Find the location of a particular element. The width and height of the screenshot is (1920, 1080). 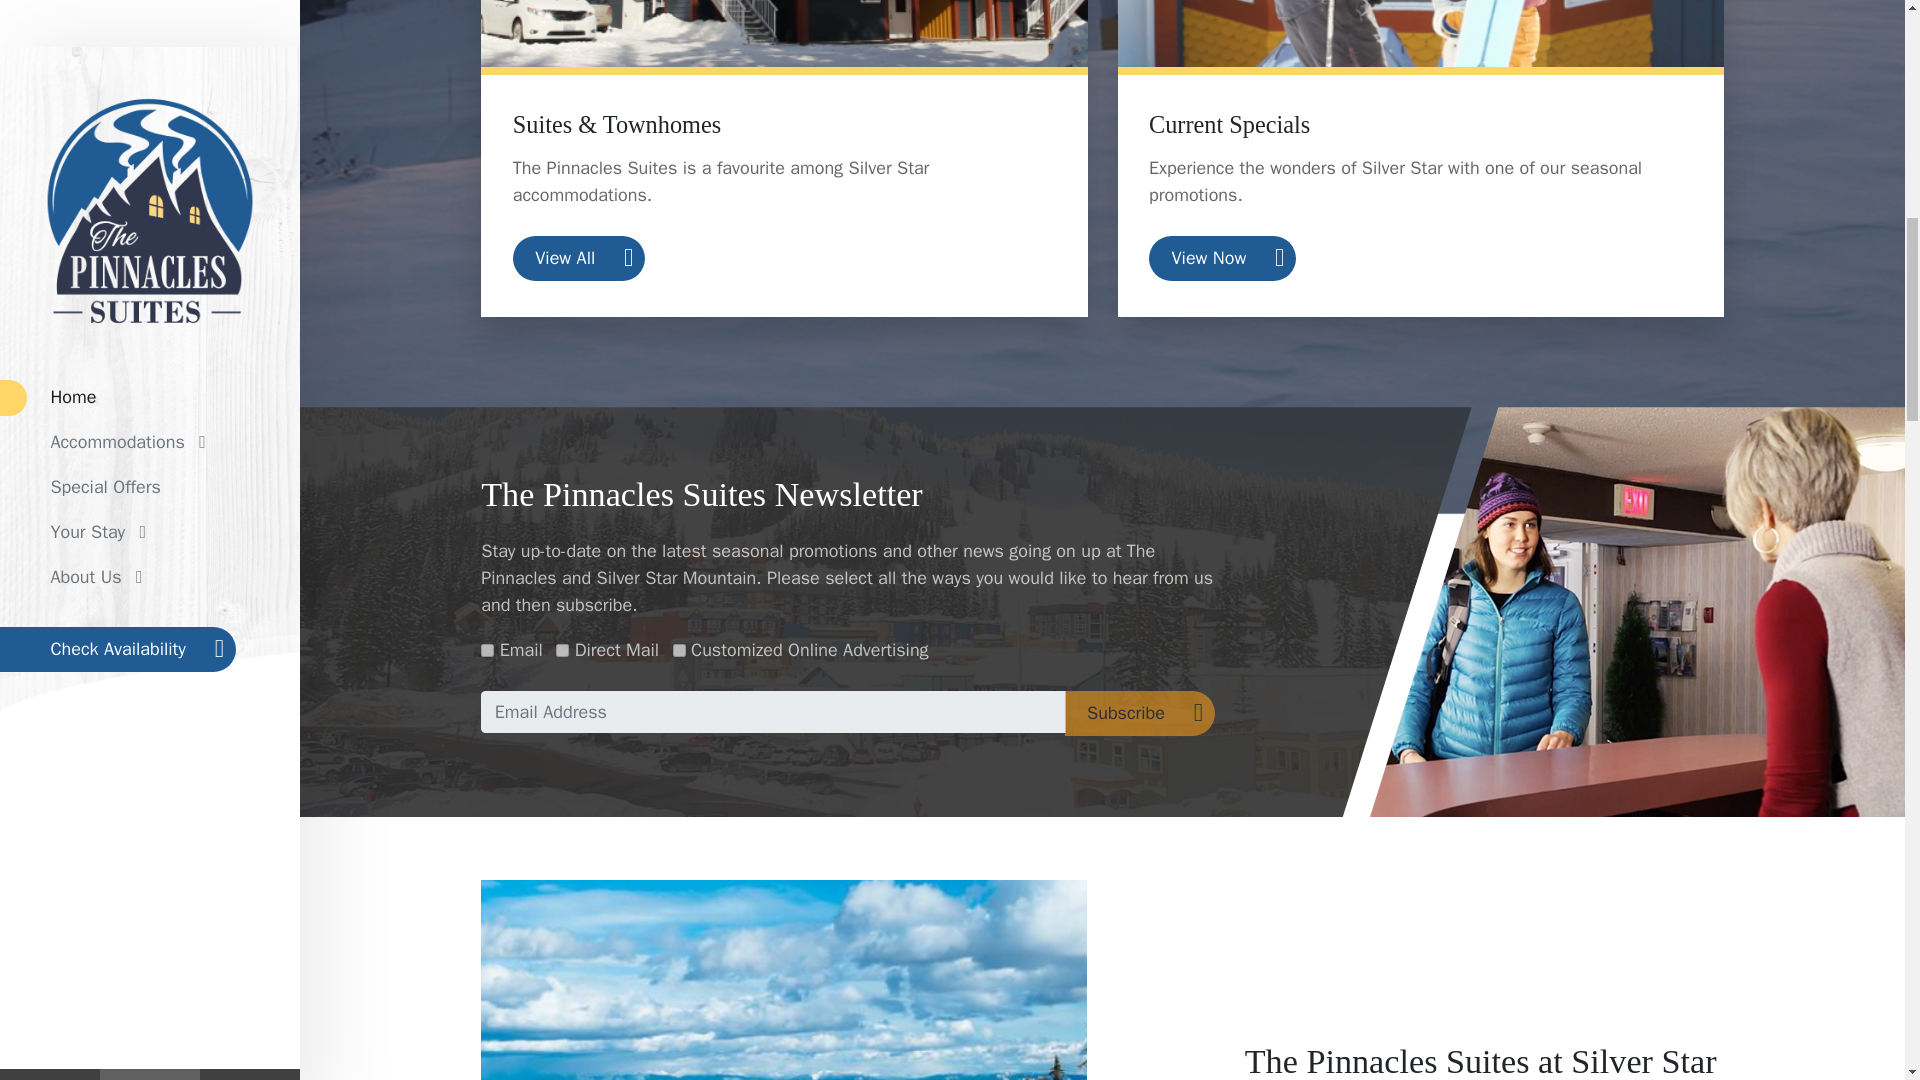

Y is located at coordinates (679, 650).